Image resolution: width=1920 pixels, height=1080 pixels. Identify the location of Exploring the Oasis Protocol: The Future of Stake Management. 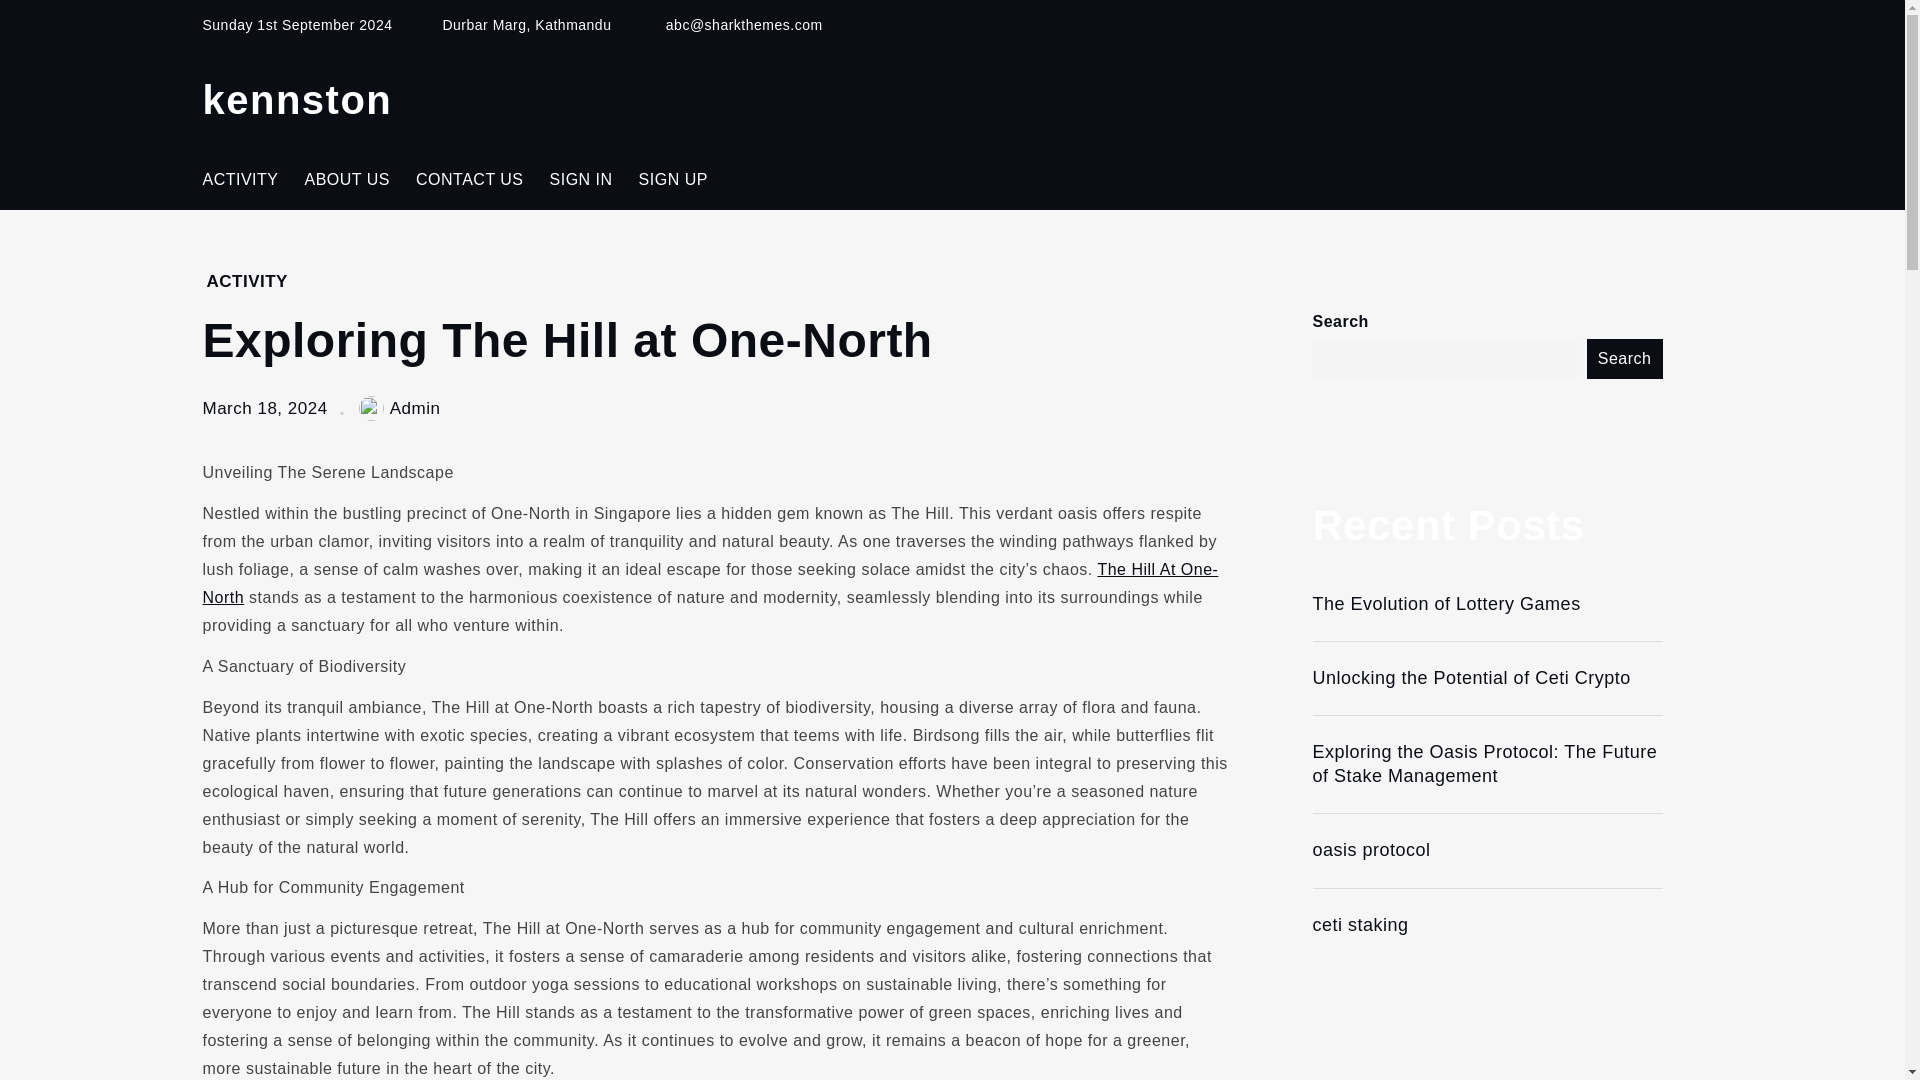
(1486, 764).